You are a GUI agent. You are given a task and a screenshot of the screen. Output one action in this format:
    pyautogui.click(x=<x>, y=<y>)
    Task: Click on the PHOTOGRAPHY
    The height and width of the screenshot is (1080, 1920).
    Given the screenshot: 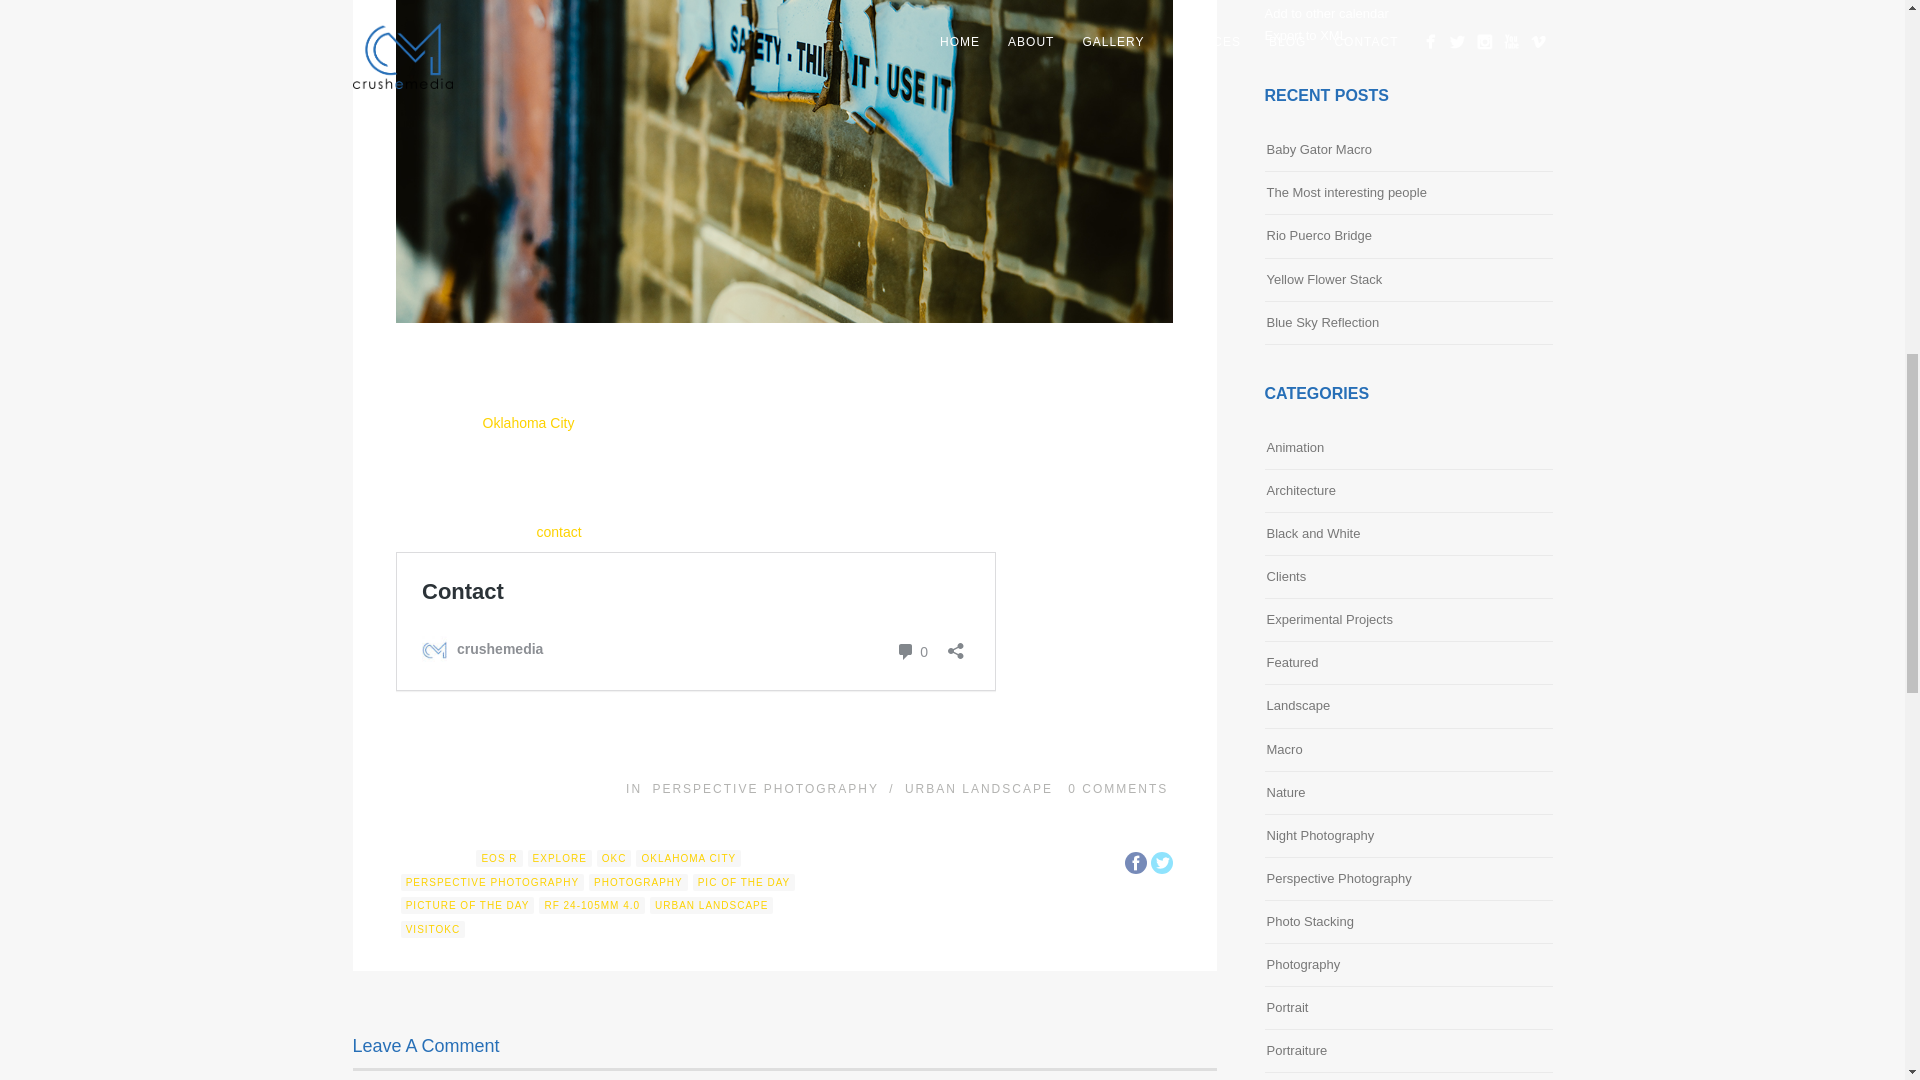 What is the action you would take?
    pyautogui.click(x=638, y=882)
    